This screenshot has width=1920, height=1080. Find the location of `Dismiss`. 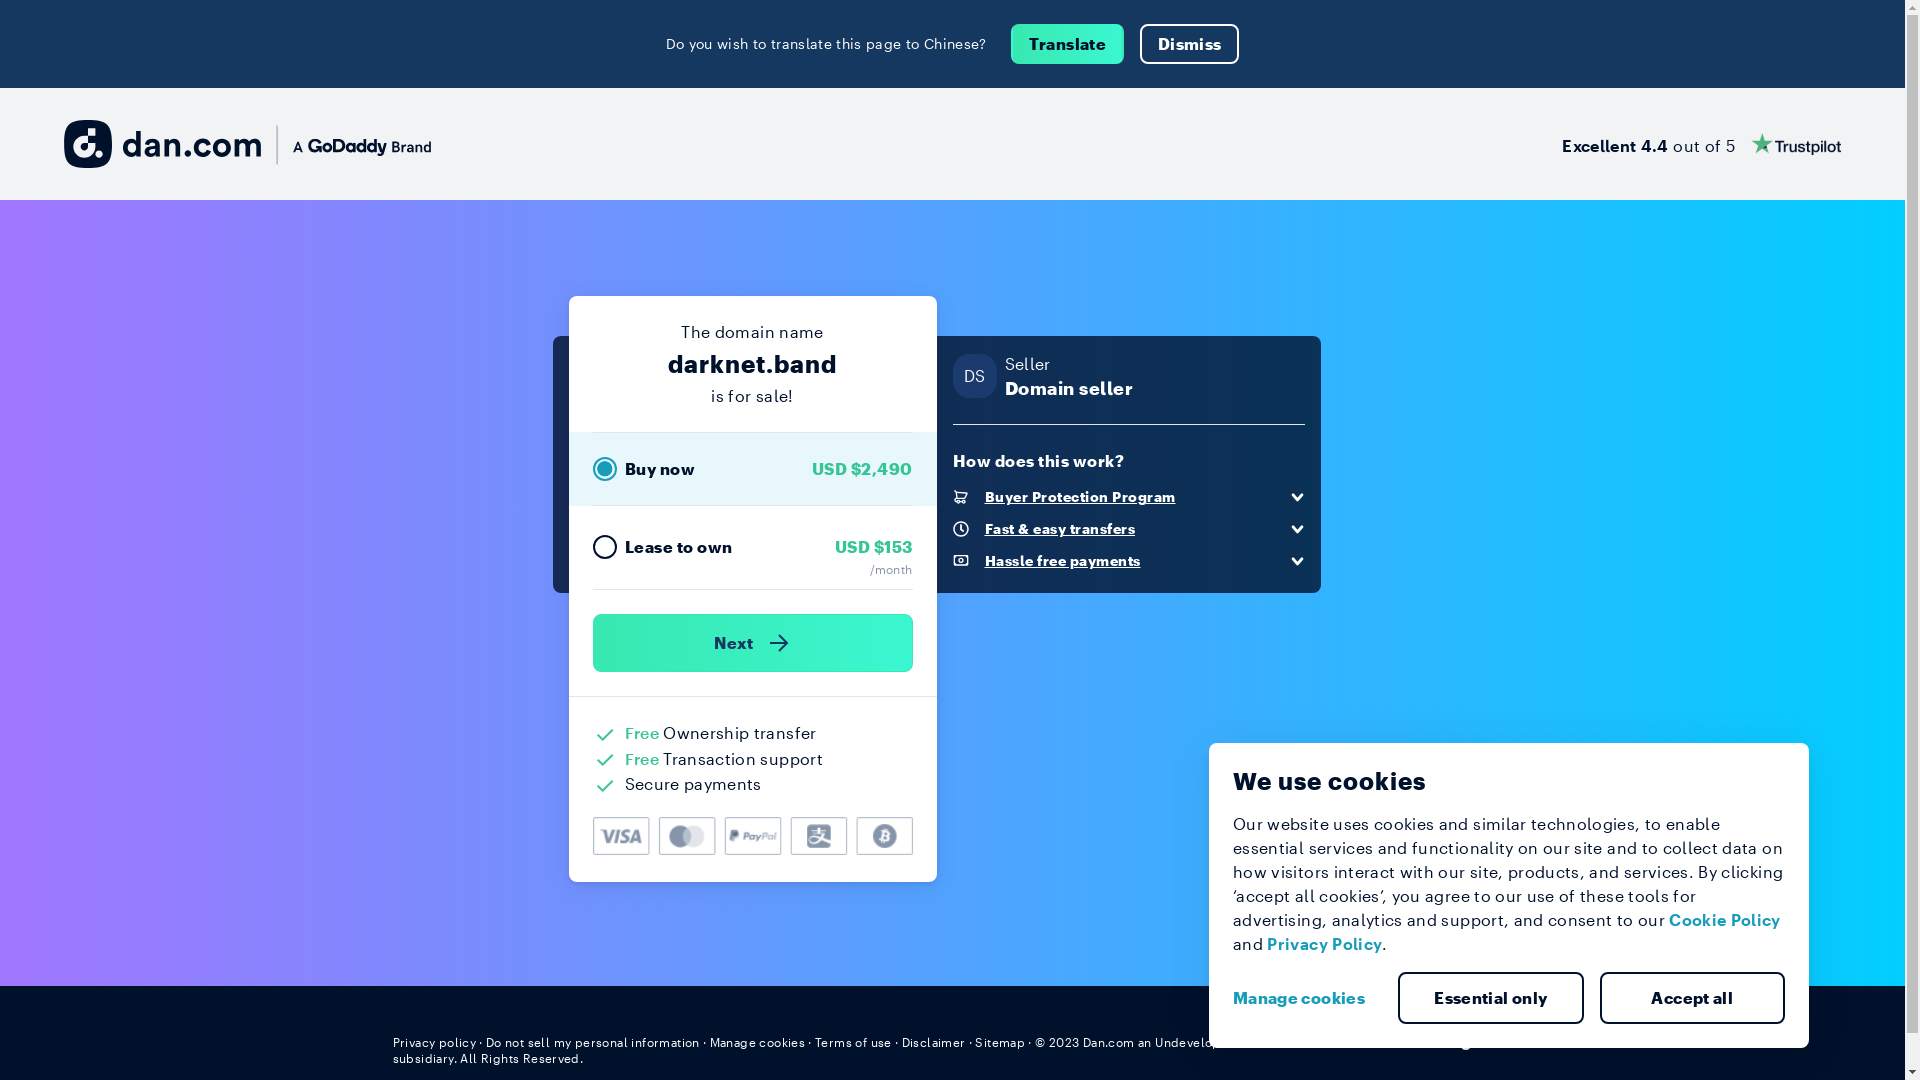

Dismiss is located at coordinates (1190, 44).